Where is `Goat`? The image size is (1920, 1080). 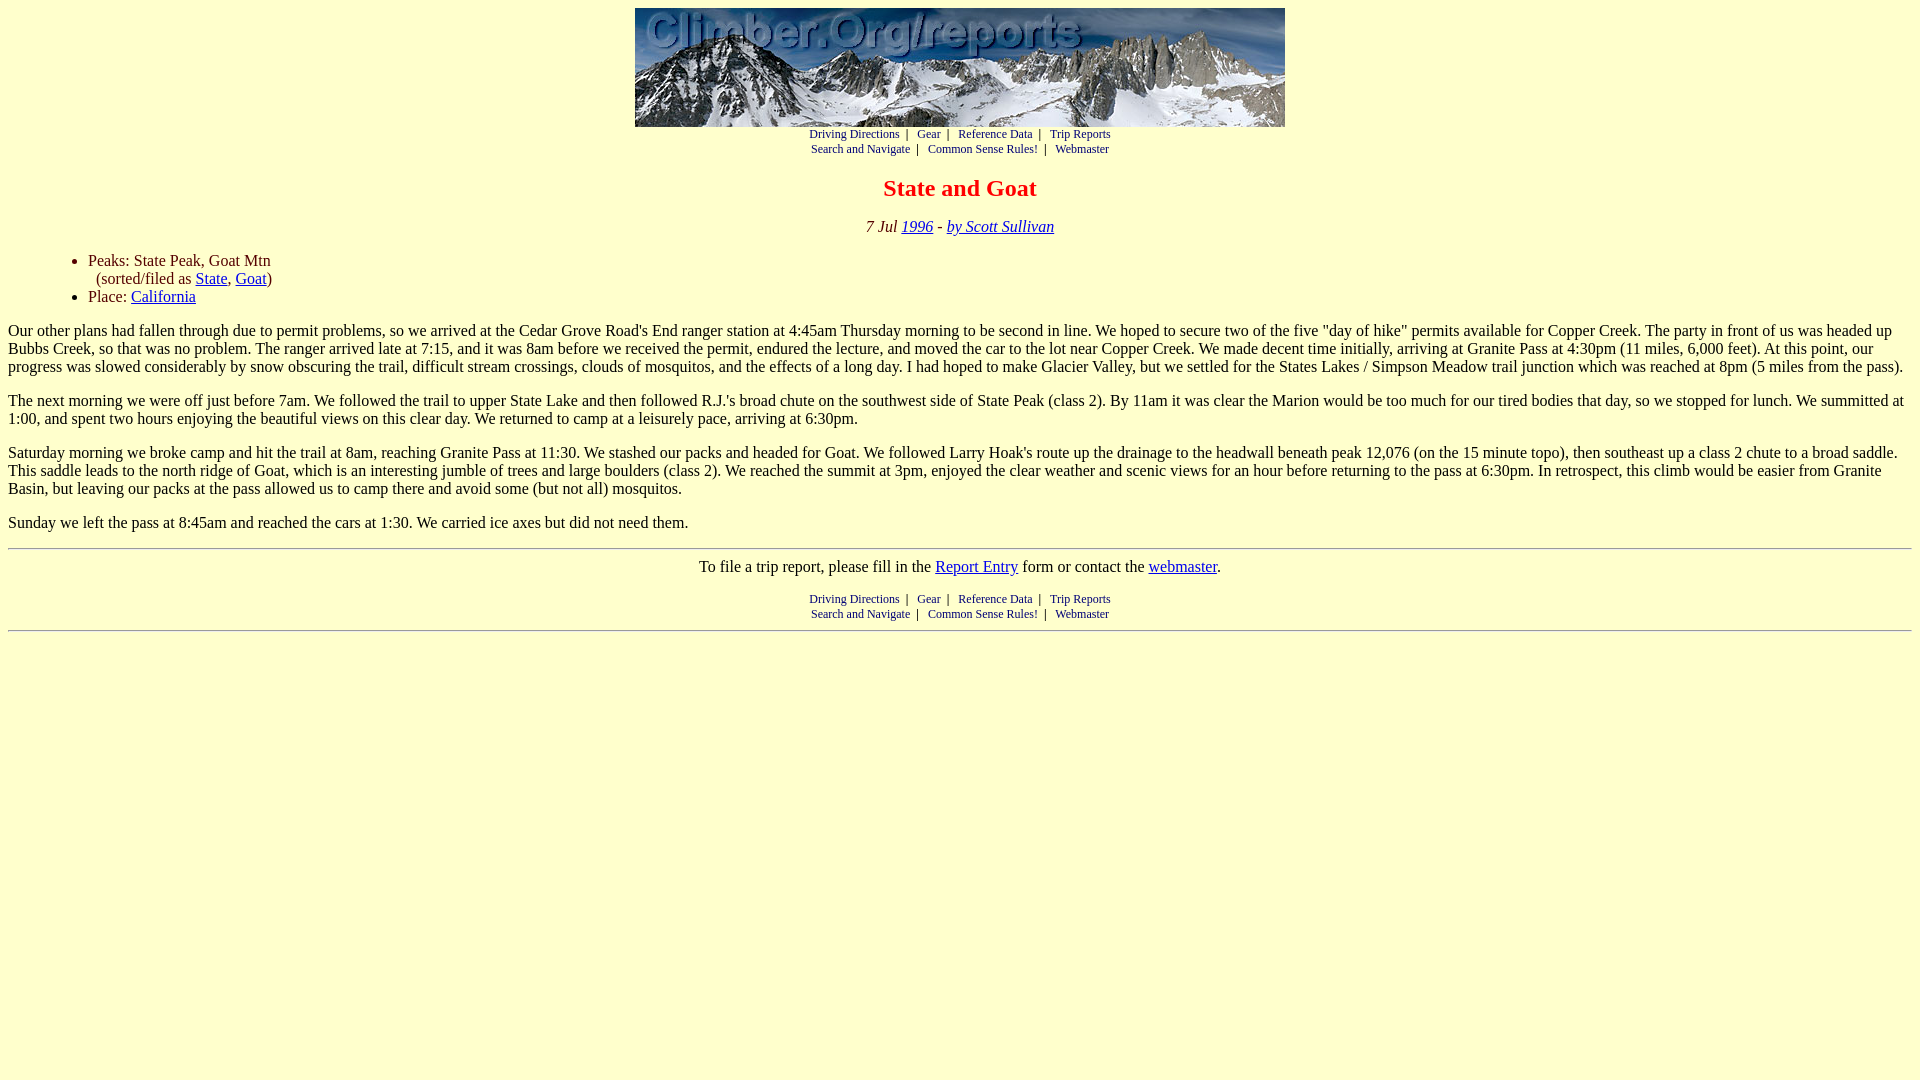 Goat is located at coordinates (251, 278).